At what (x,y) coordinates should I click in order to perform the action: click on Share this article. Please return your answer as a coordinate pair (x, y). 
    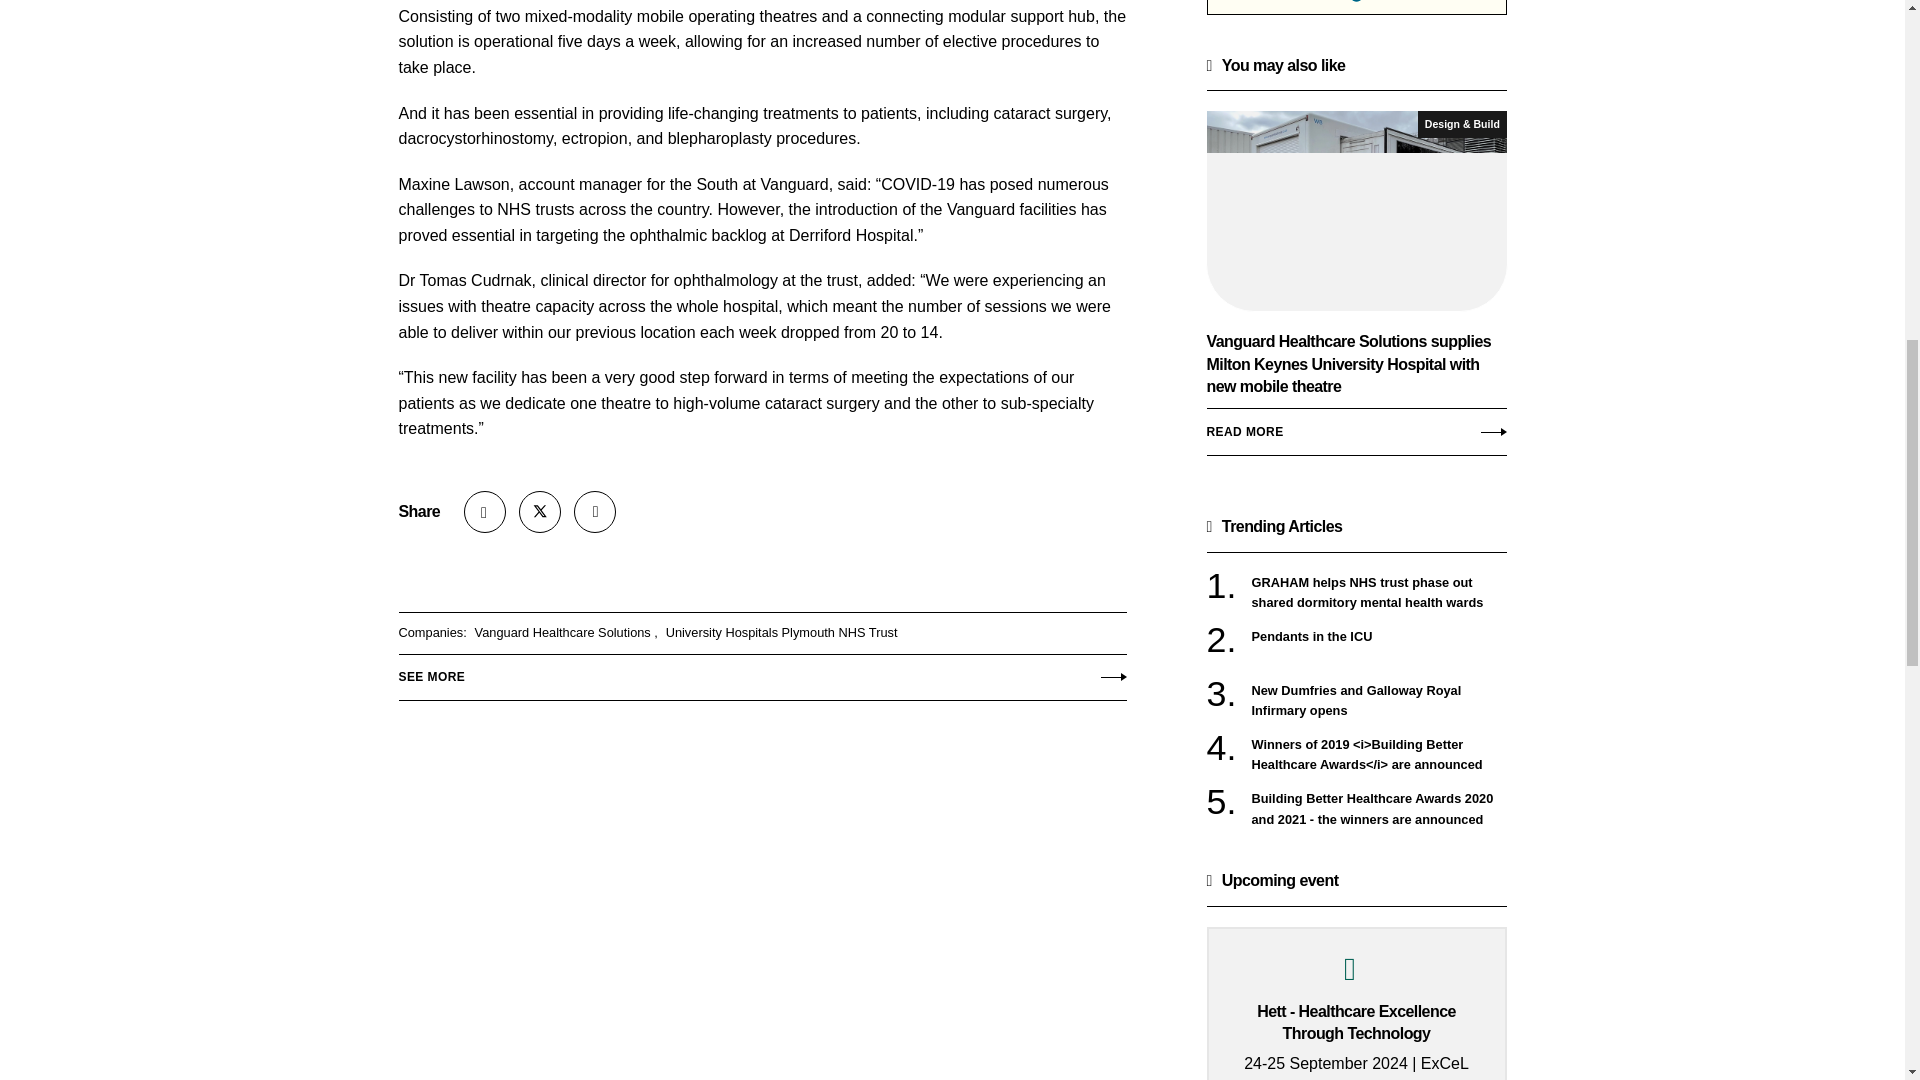
    Looking at the image, I should click on (485, 512).